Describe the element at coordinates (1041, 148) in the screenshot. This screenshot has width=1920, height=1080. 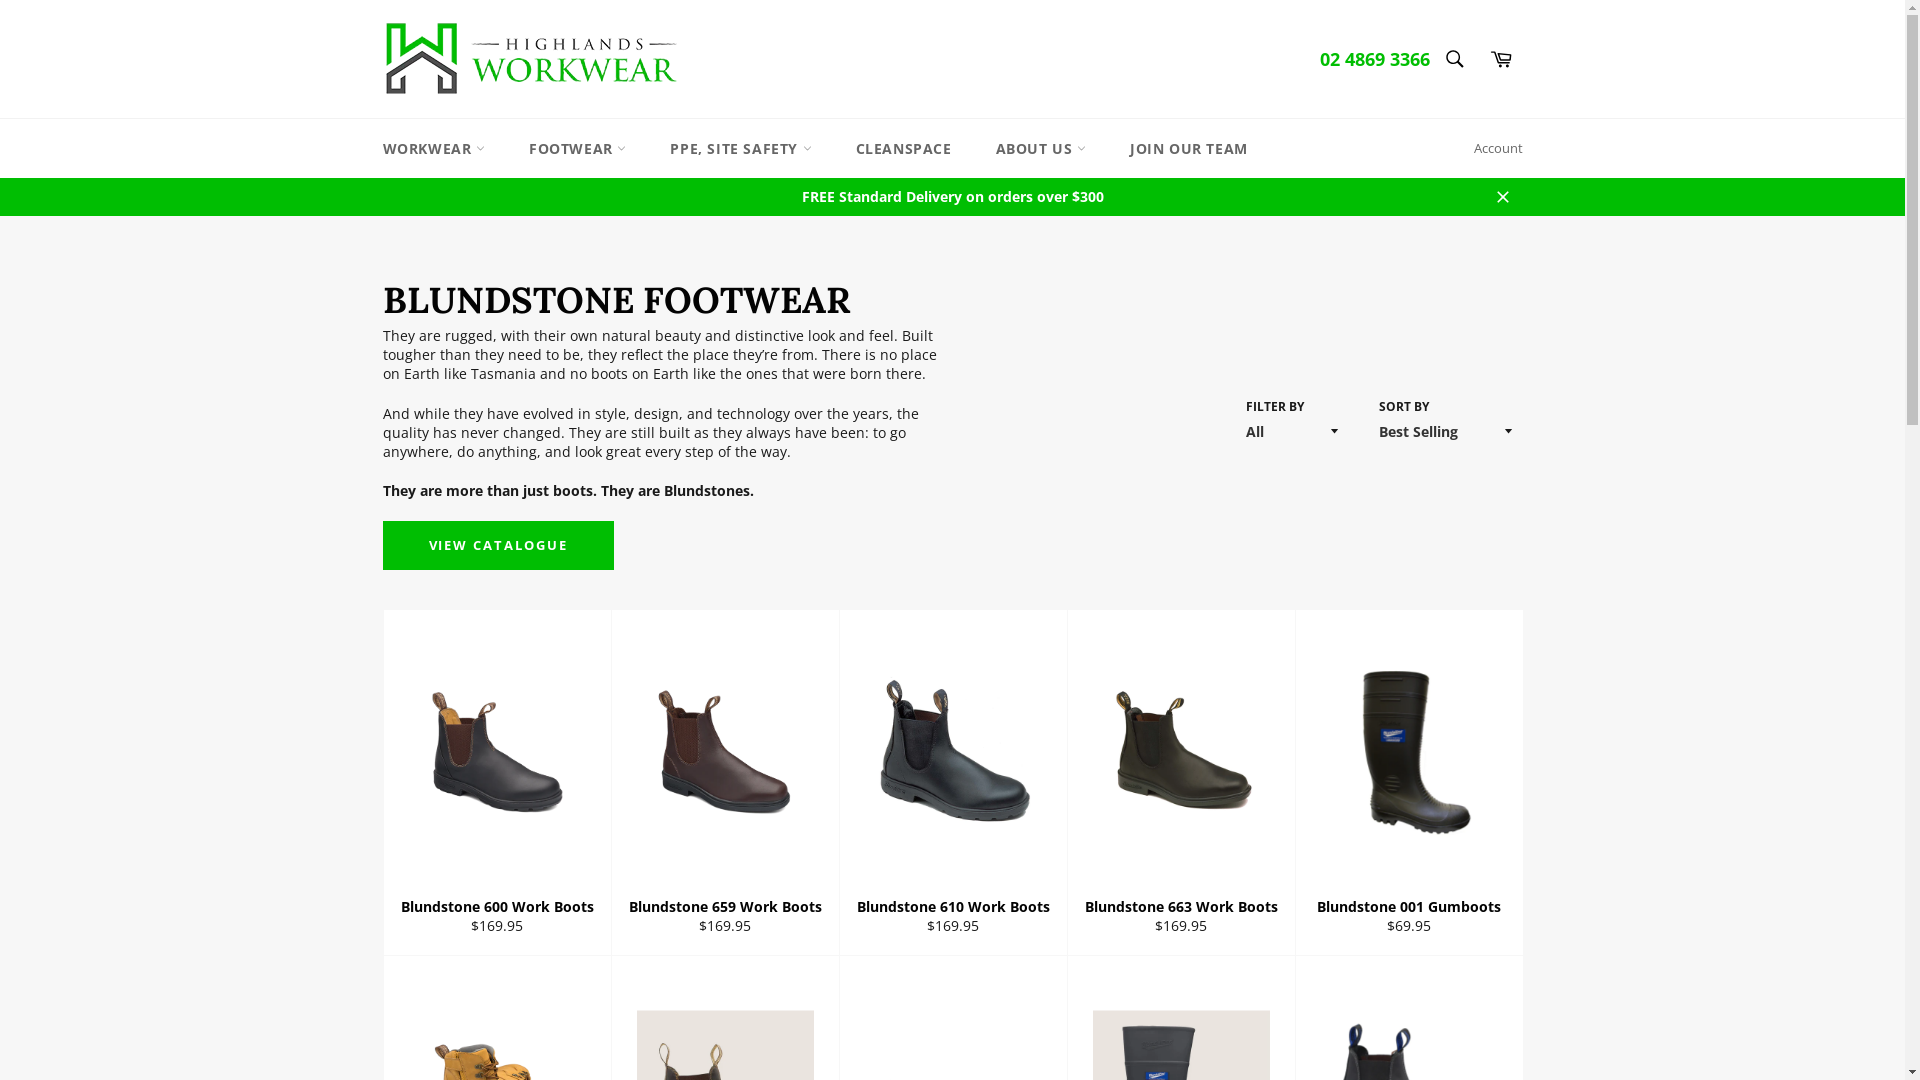
I see `ABOUT US` at that location.